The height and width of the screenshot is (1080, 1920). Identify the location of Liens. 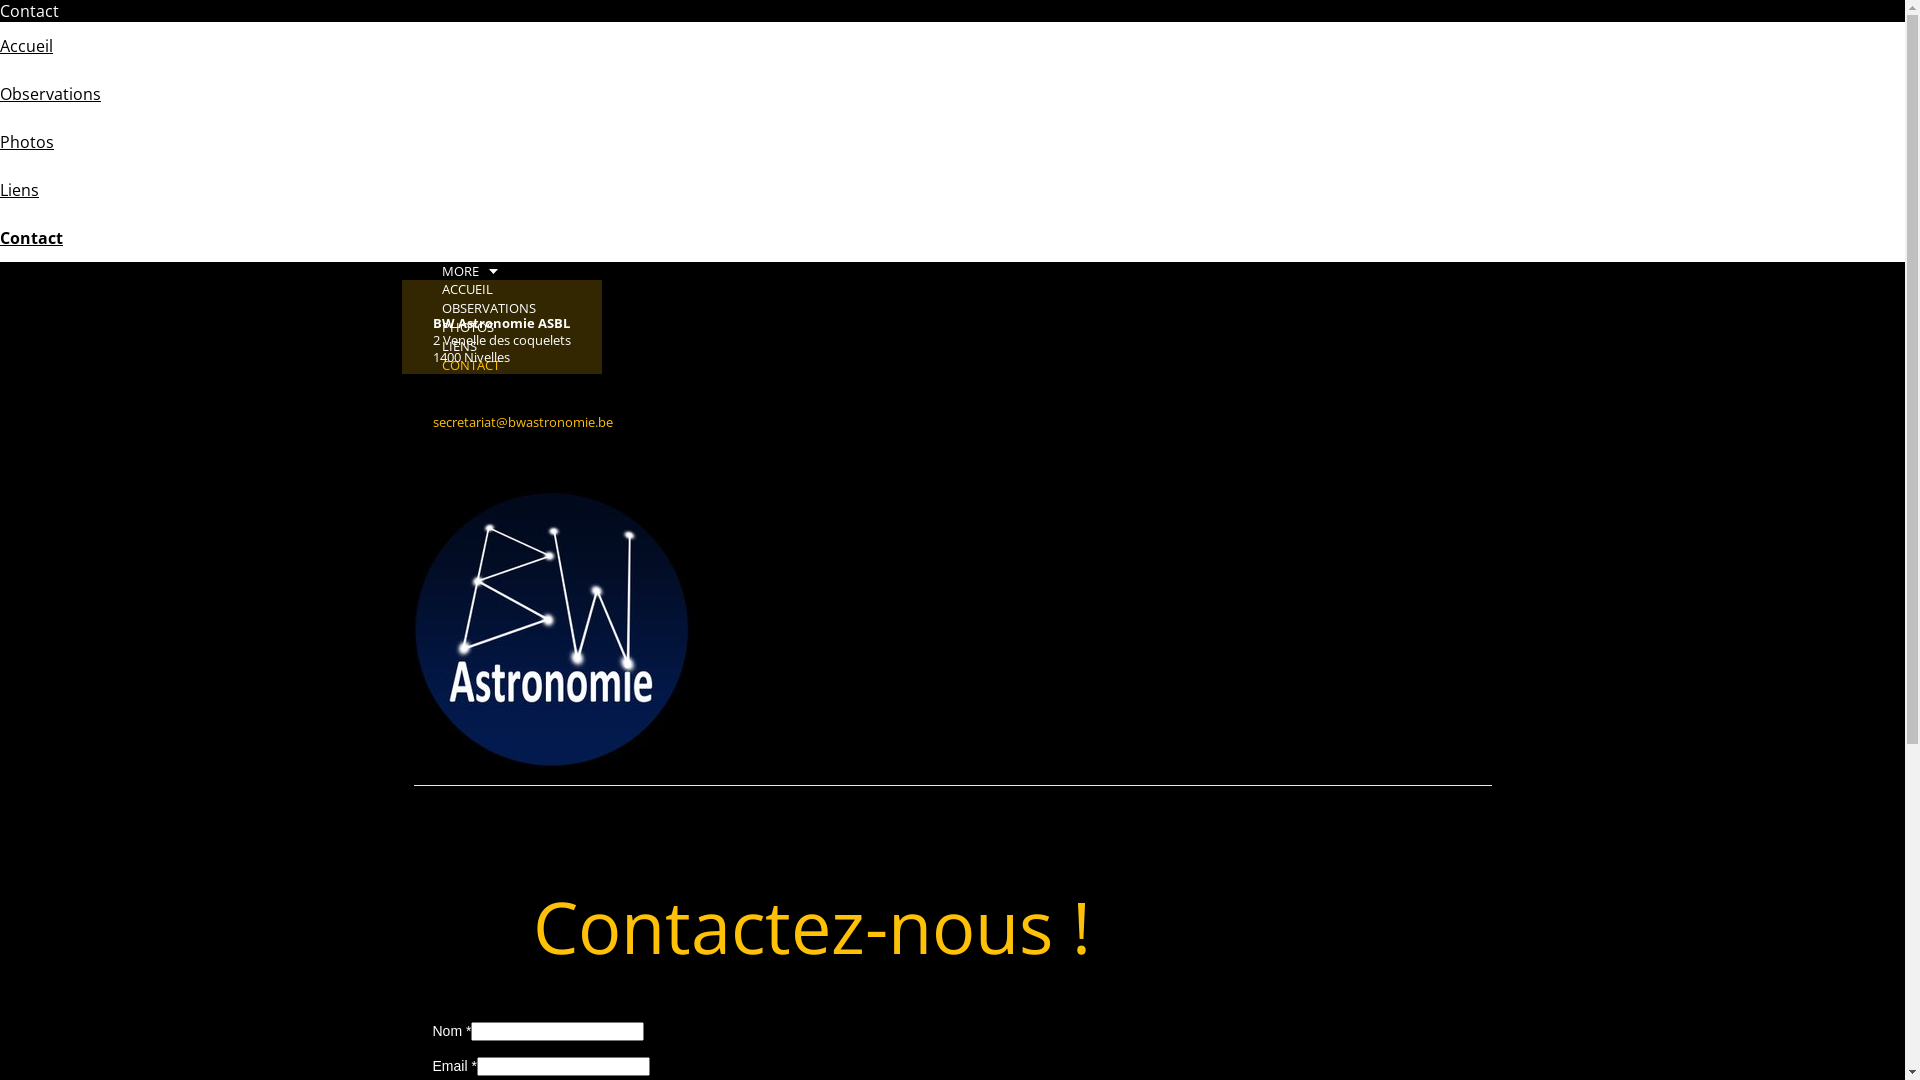
(20, 190).